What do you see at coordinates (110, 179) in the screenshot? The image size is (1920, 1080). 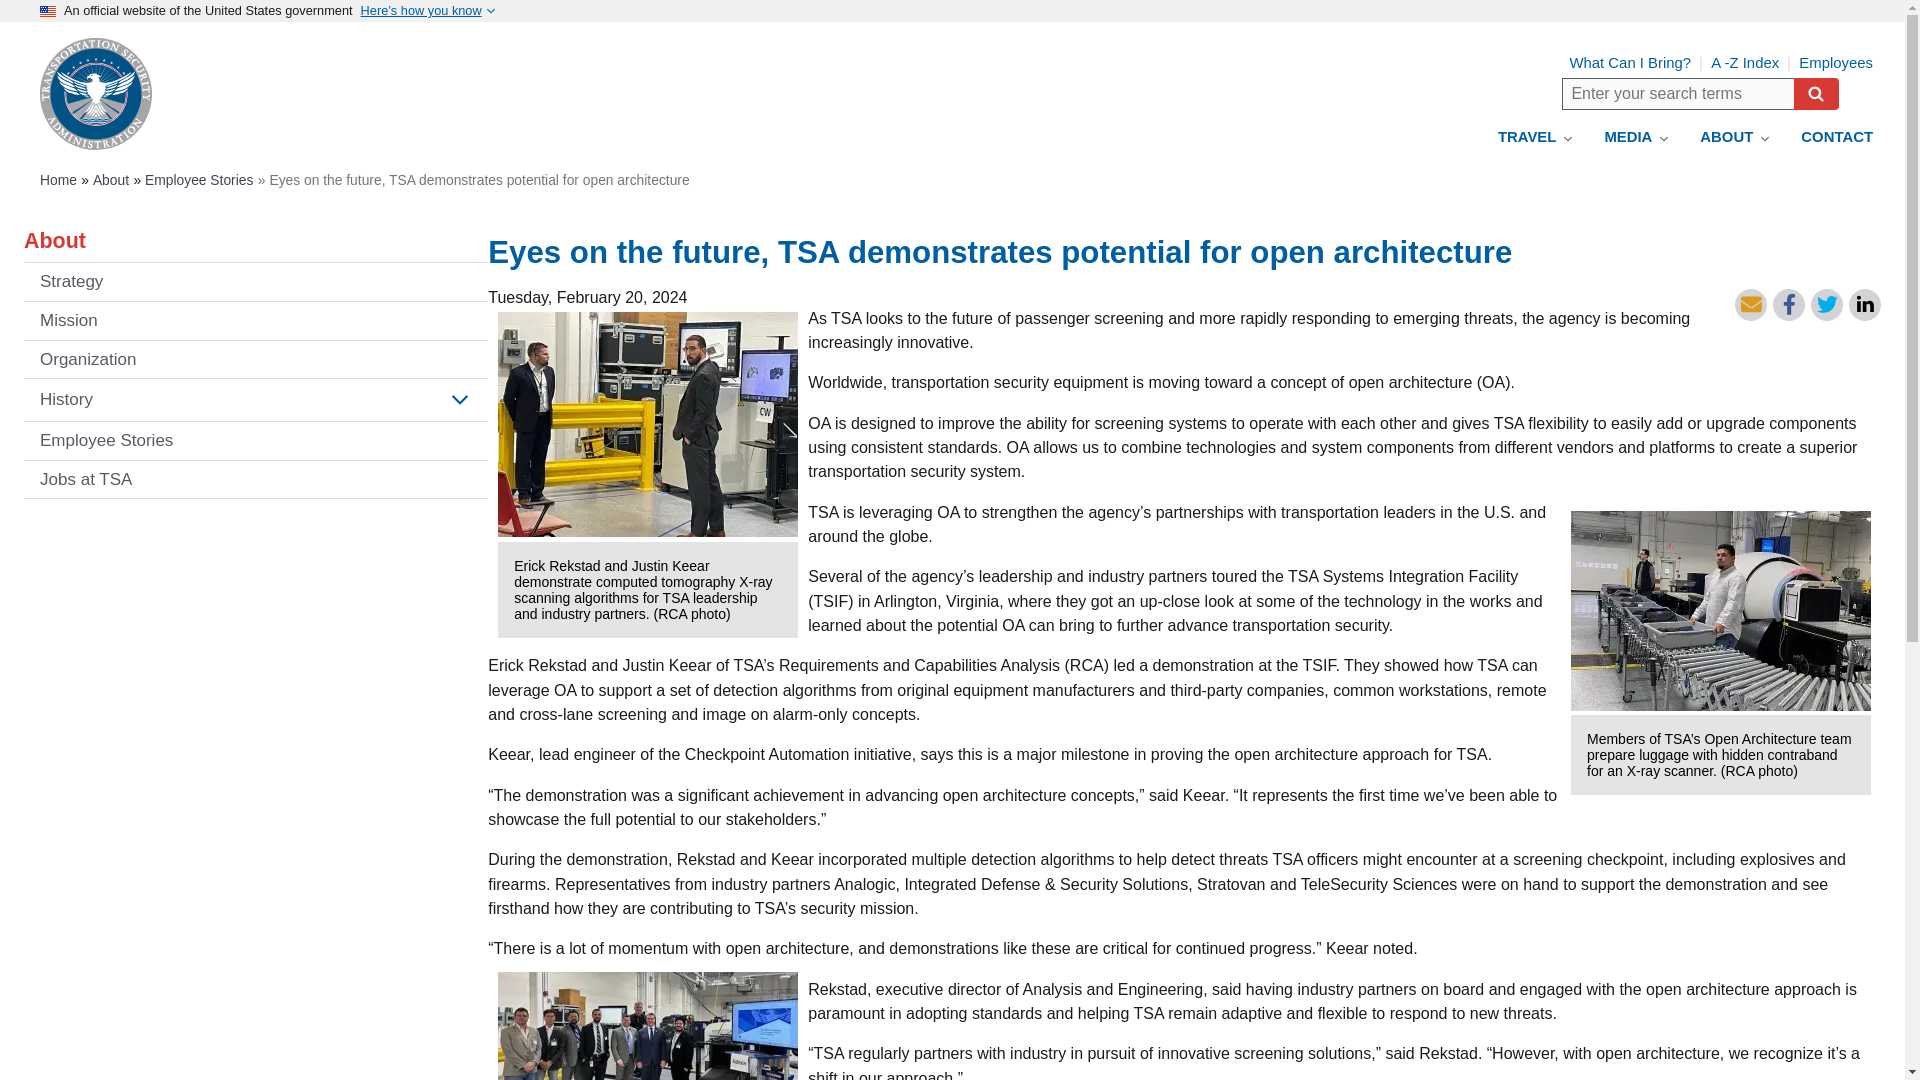 I see `About` at bounding box center [110, 179].